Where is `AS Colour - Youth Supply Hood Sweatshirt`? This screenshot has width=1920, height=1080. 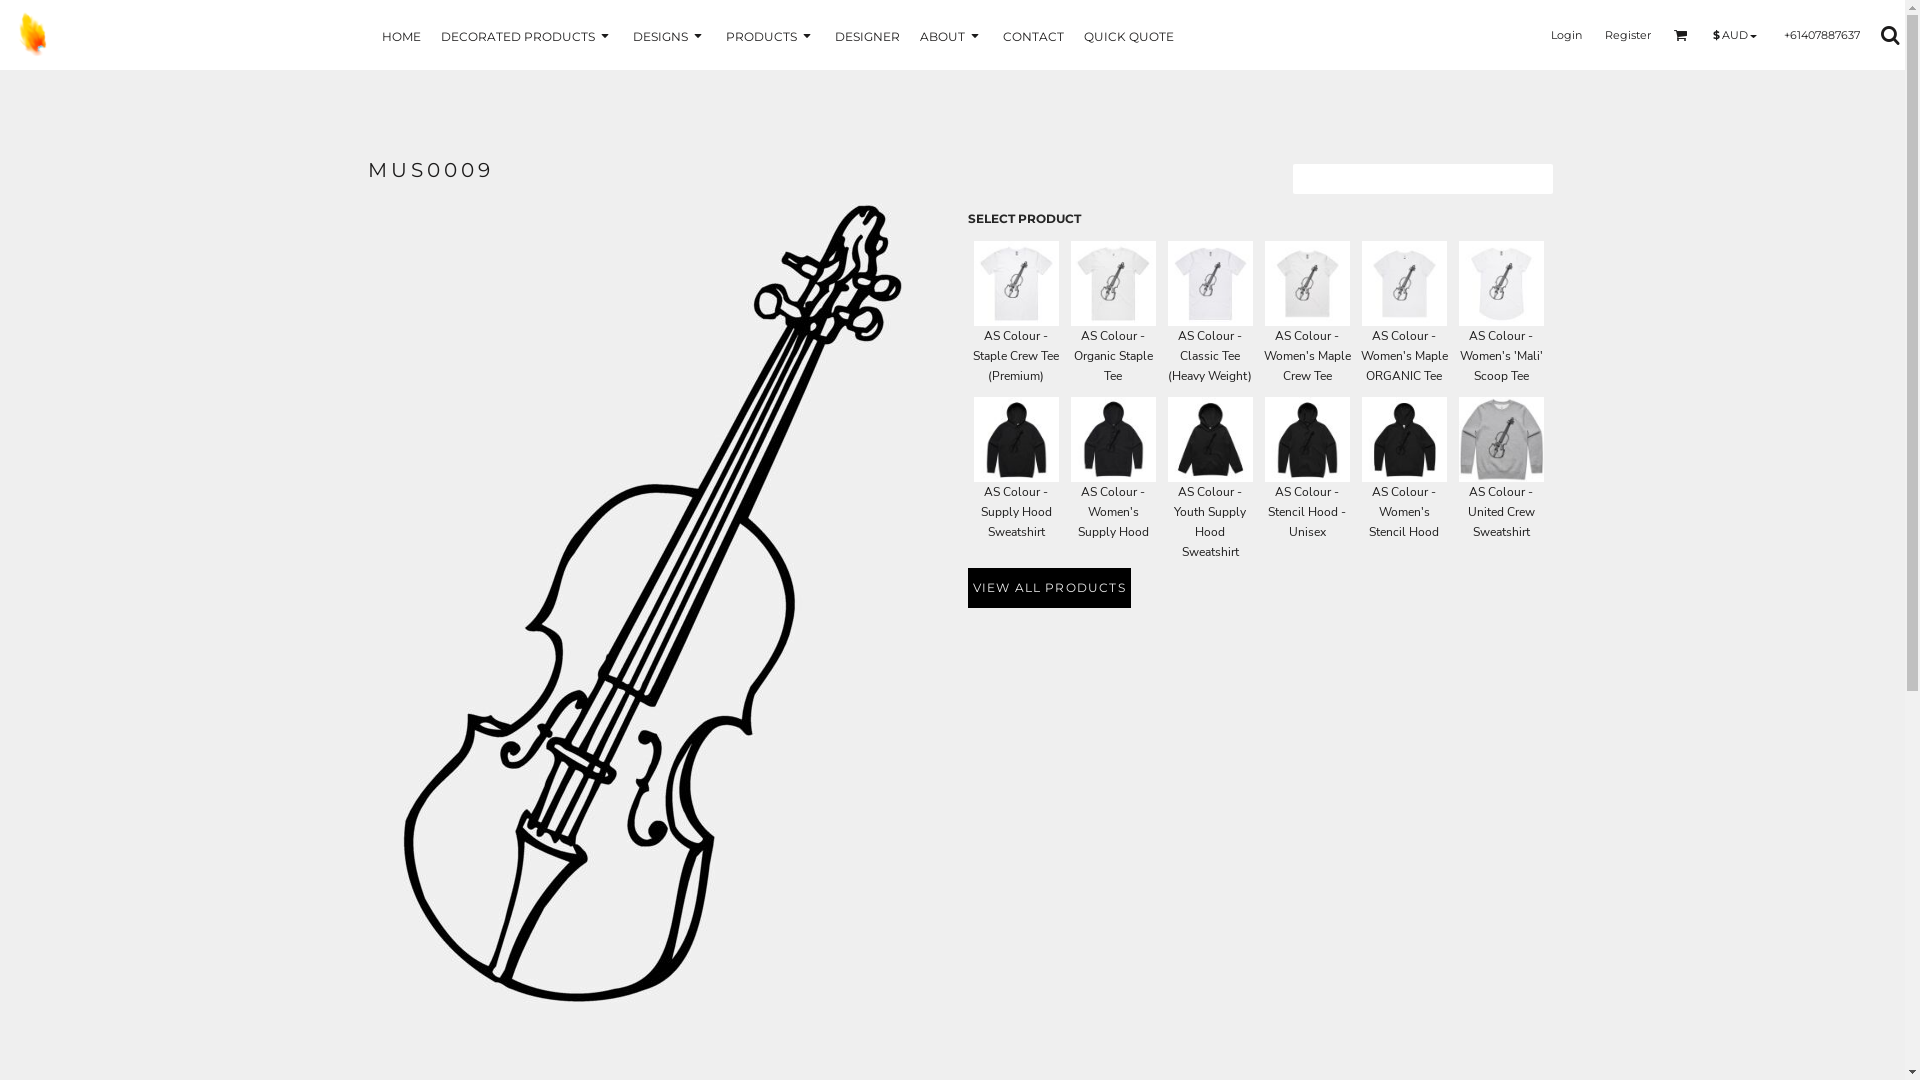
AS Colour - Youth Supply Hood Sweatshirt is located at coordinates (1210, 522).